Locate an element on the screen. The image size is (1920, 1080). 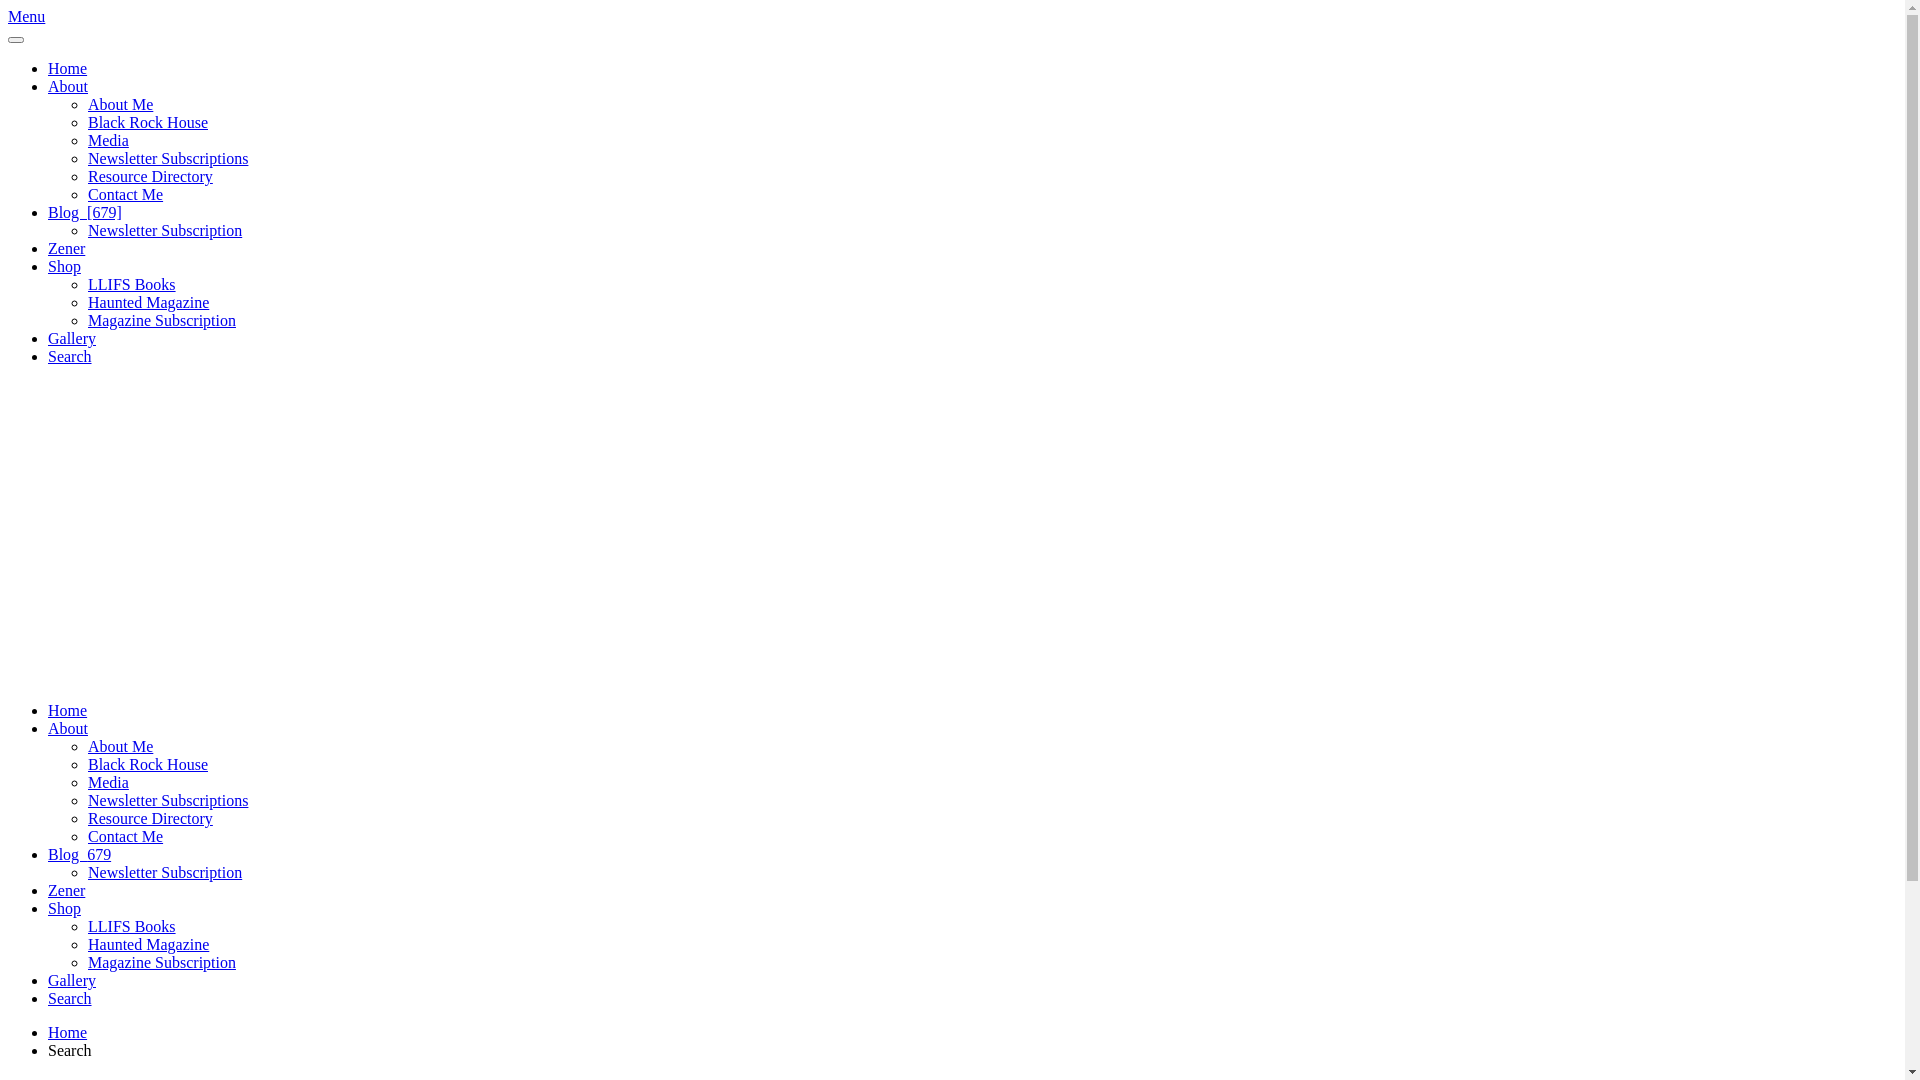
Newsletter Subscriptions is located at coordinates (168, 800).